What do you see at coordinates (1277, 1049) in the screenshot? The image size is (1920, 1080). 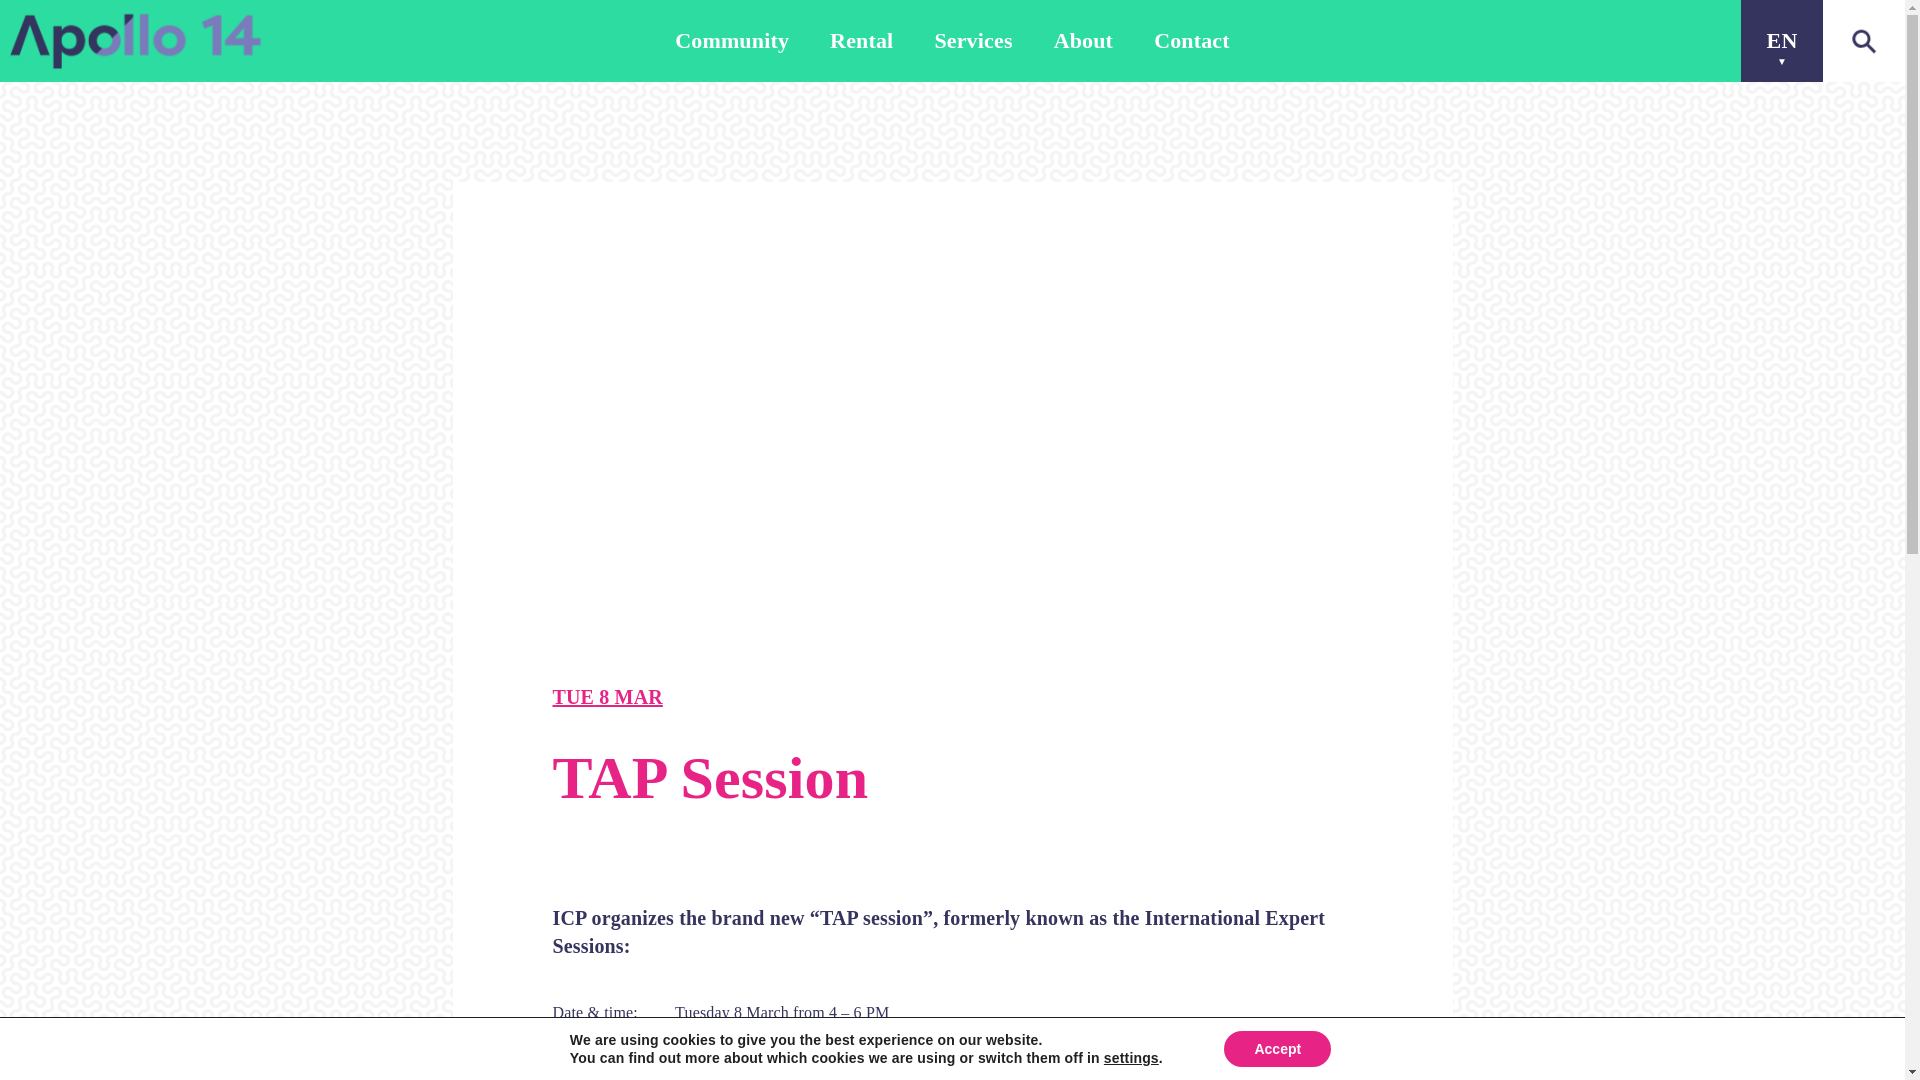 I see `Accept` at bounding box center [1277, 1049].